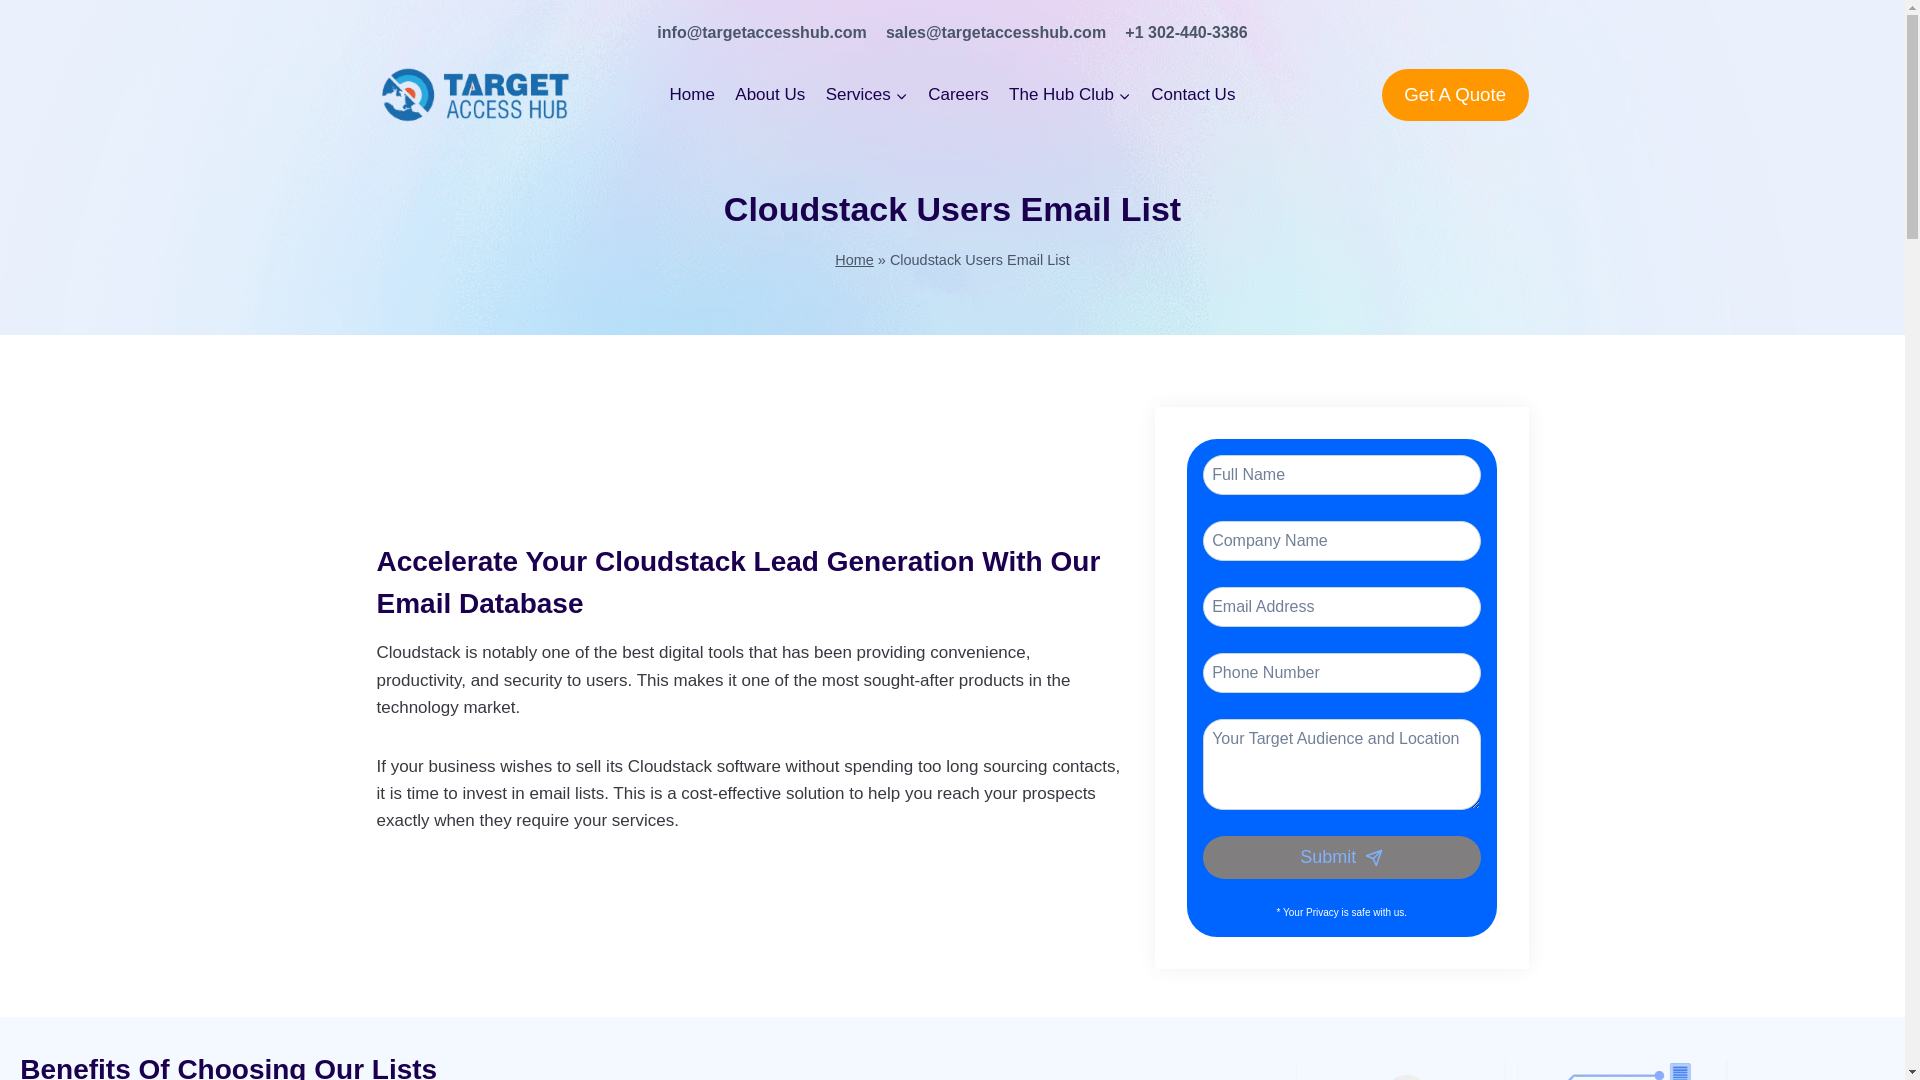 The height and width of the screenshot is (1080, 1920). I want to click on Contact Us, so click(1192, 95).